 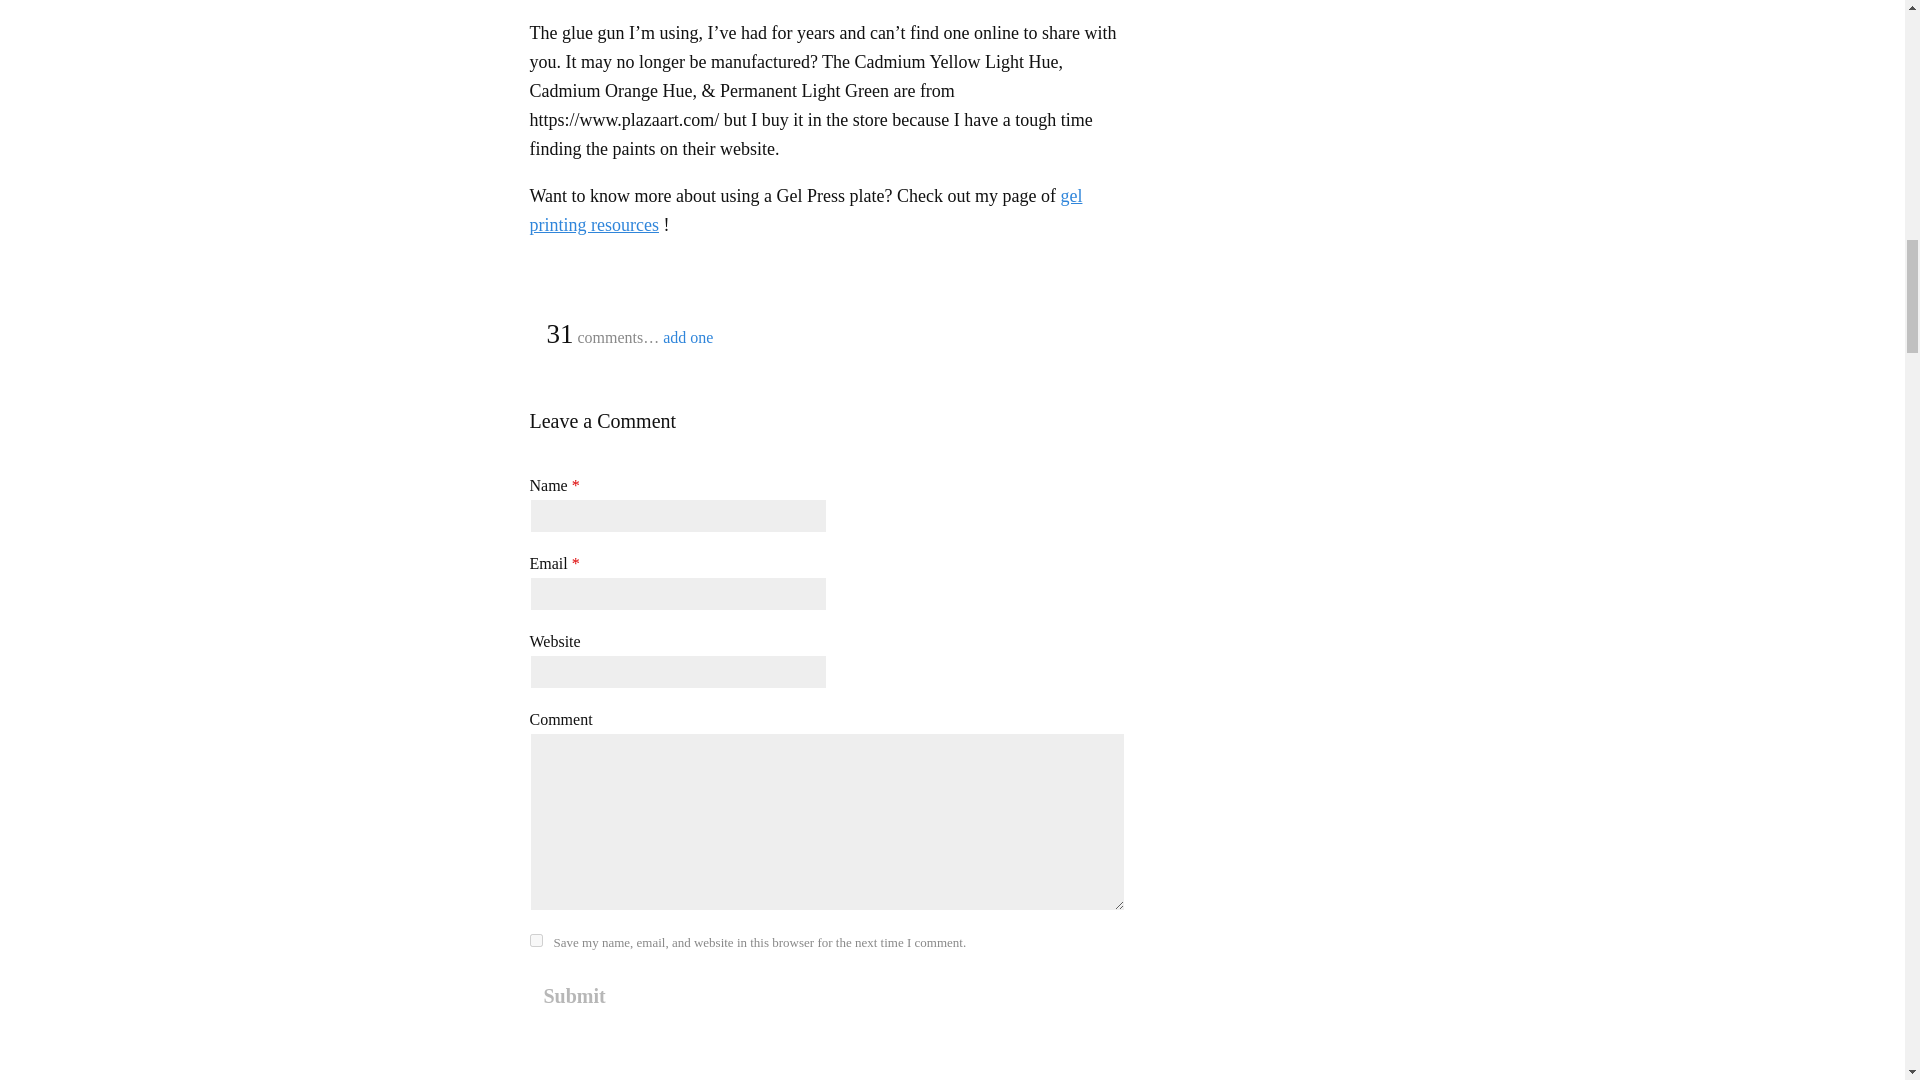 What do you see at coordinates (574, 996) in the screenshot?
I see `Submit` at bounding box center [574, 996].